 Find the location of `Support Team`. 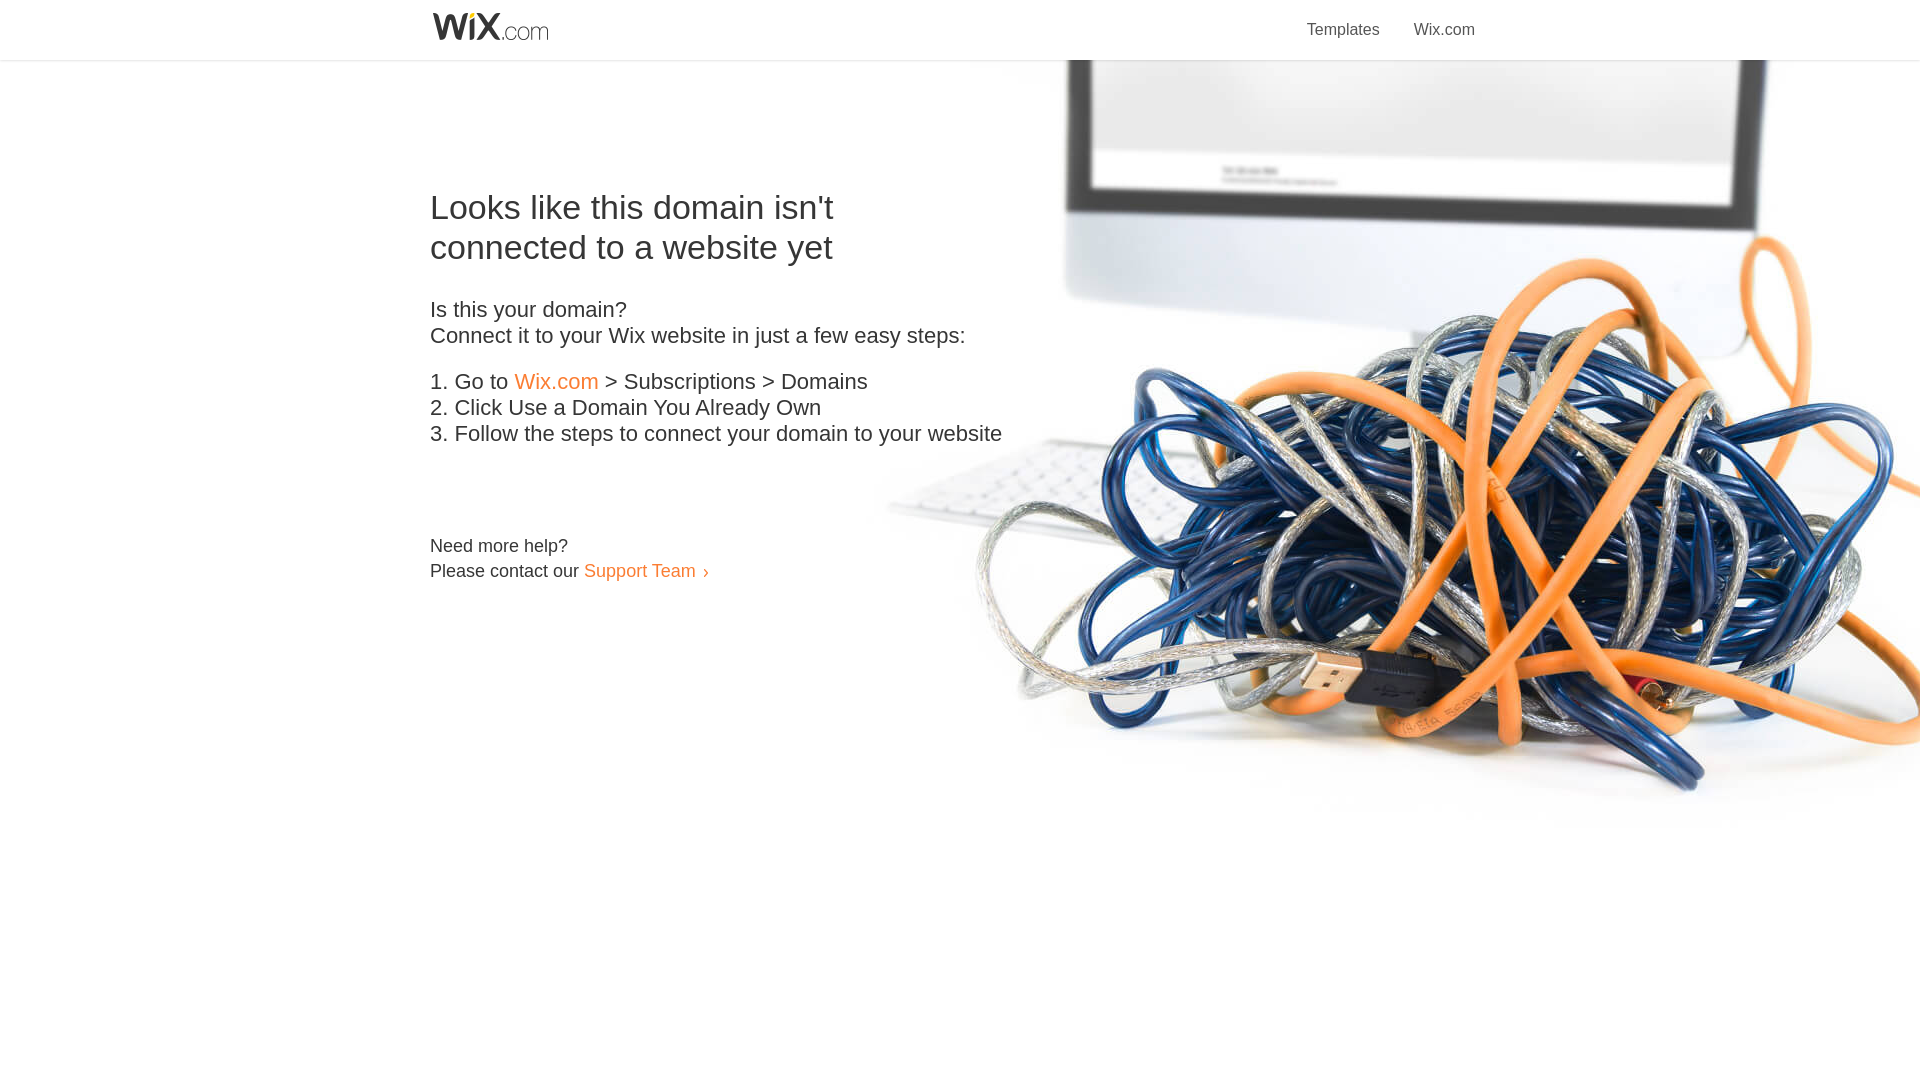

Support Team is located at coordinates (639, 570).